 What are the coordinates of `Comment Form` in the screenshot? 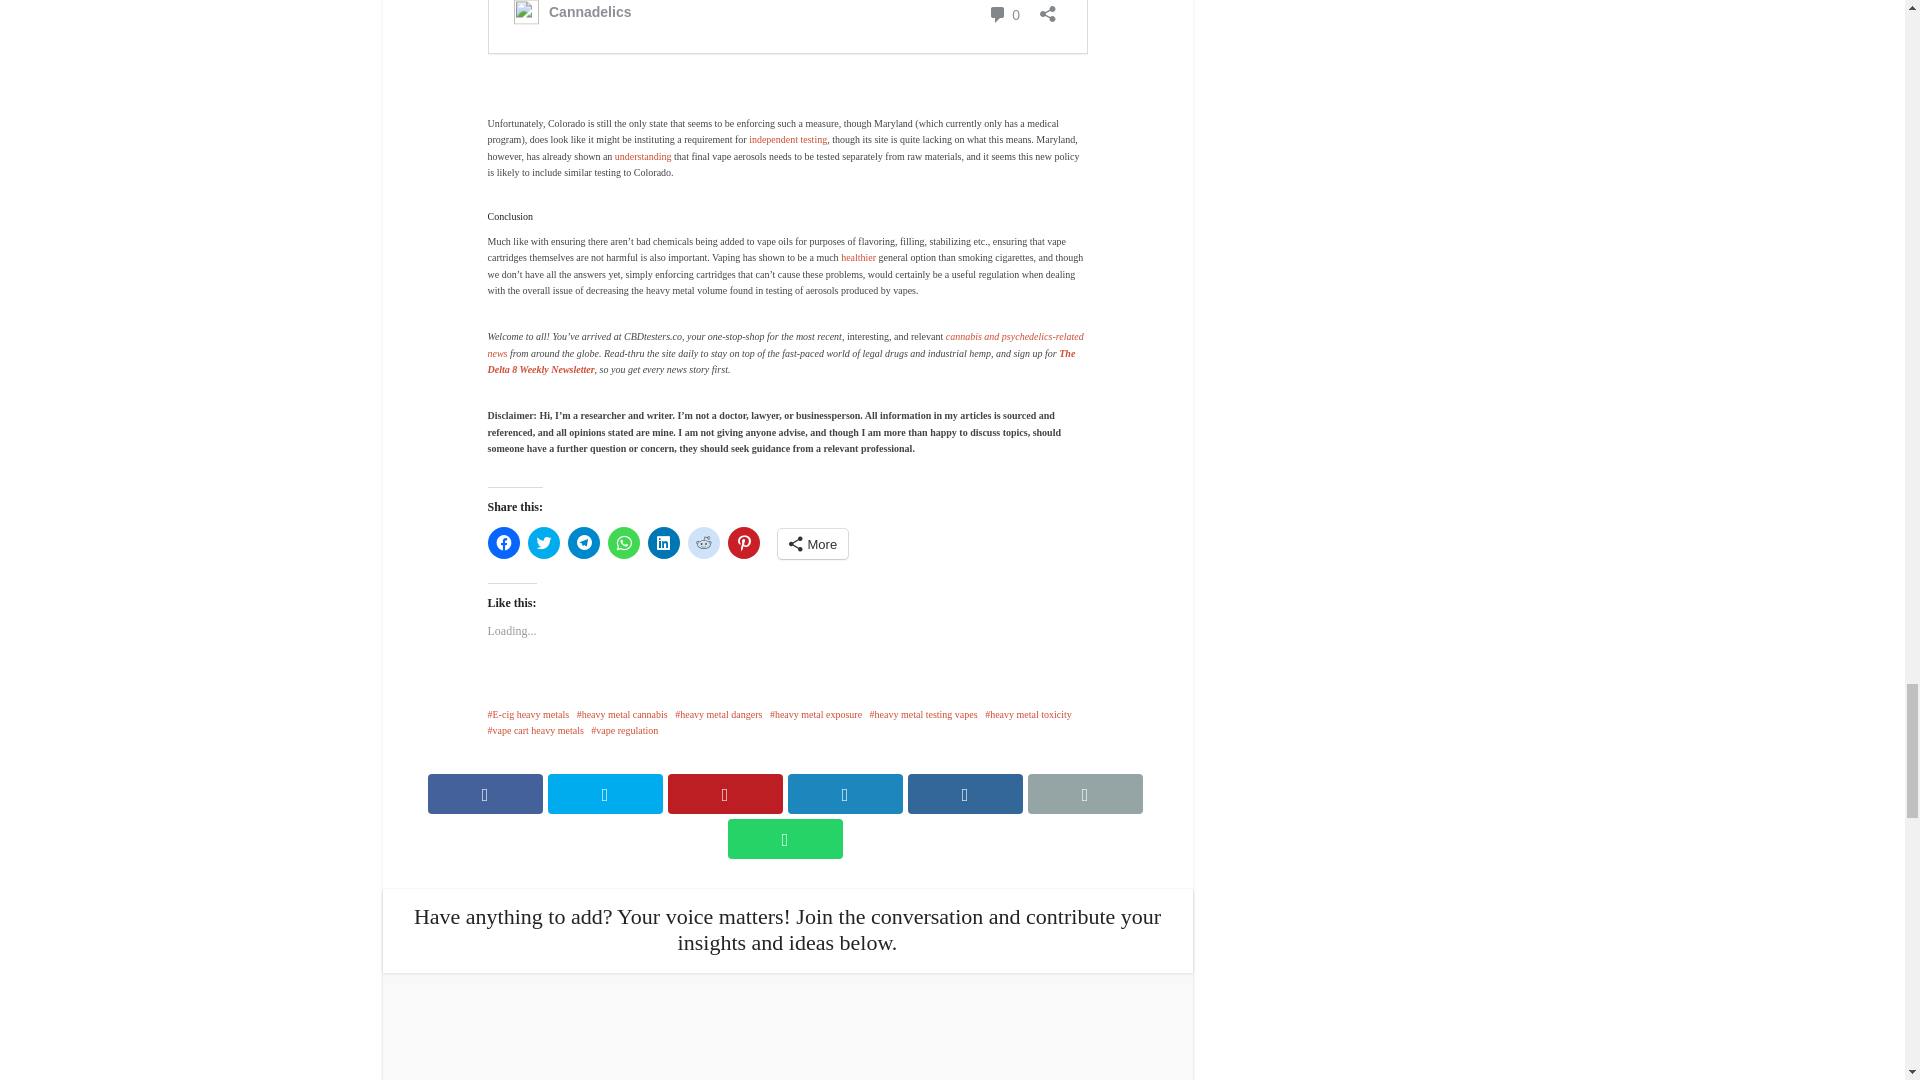 It's located at (786, 1036).